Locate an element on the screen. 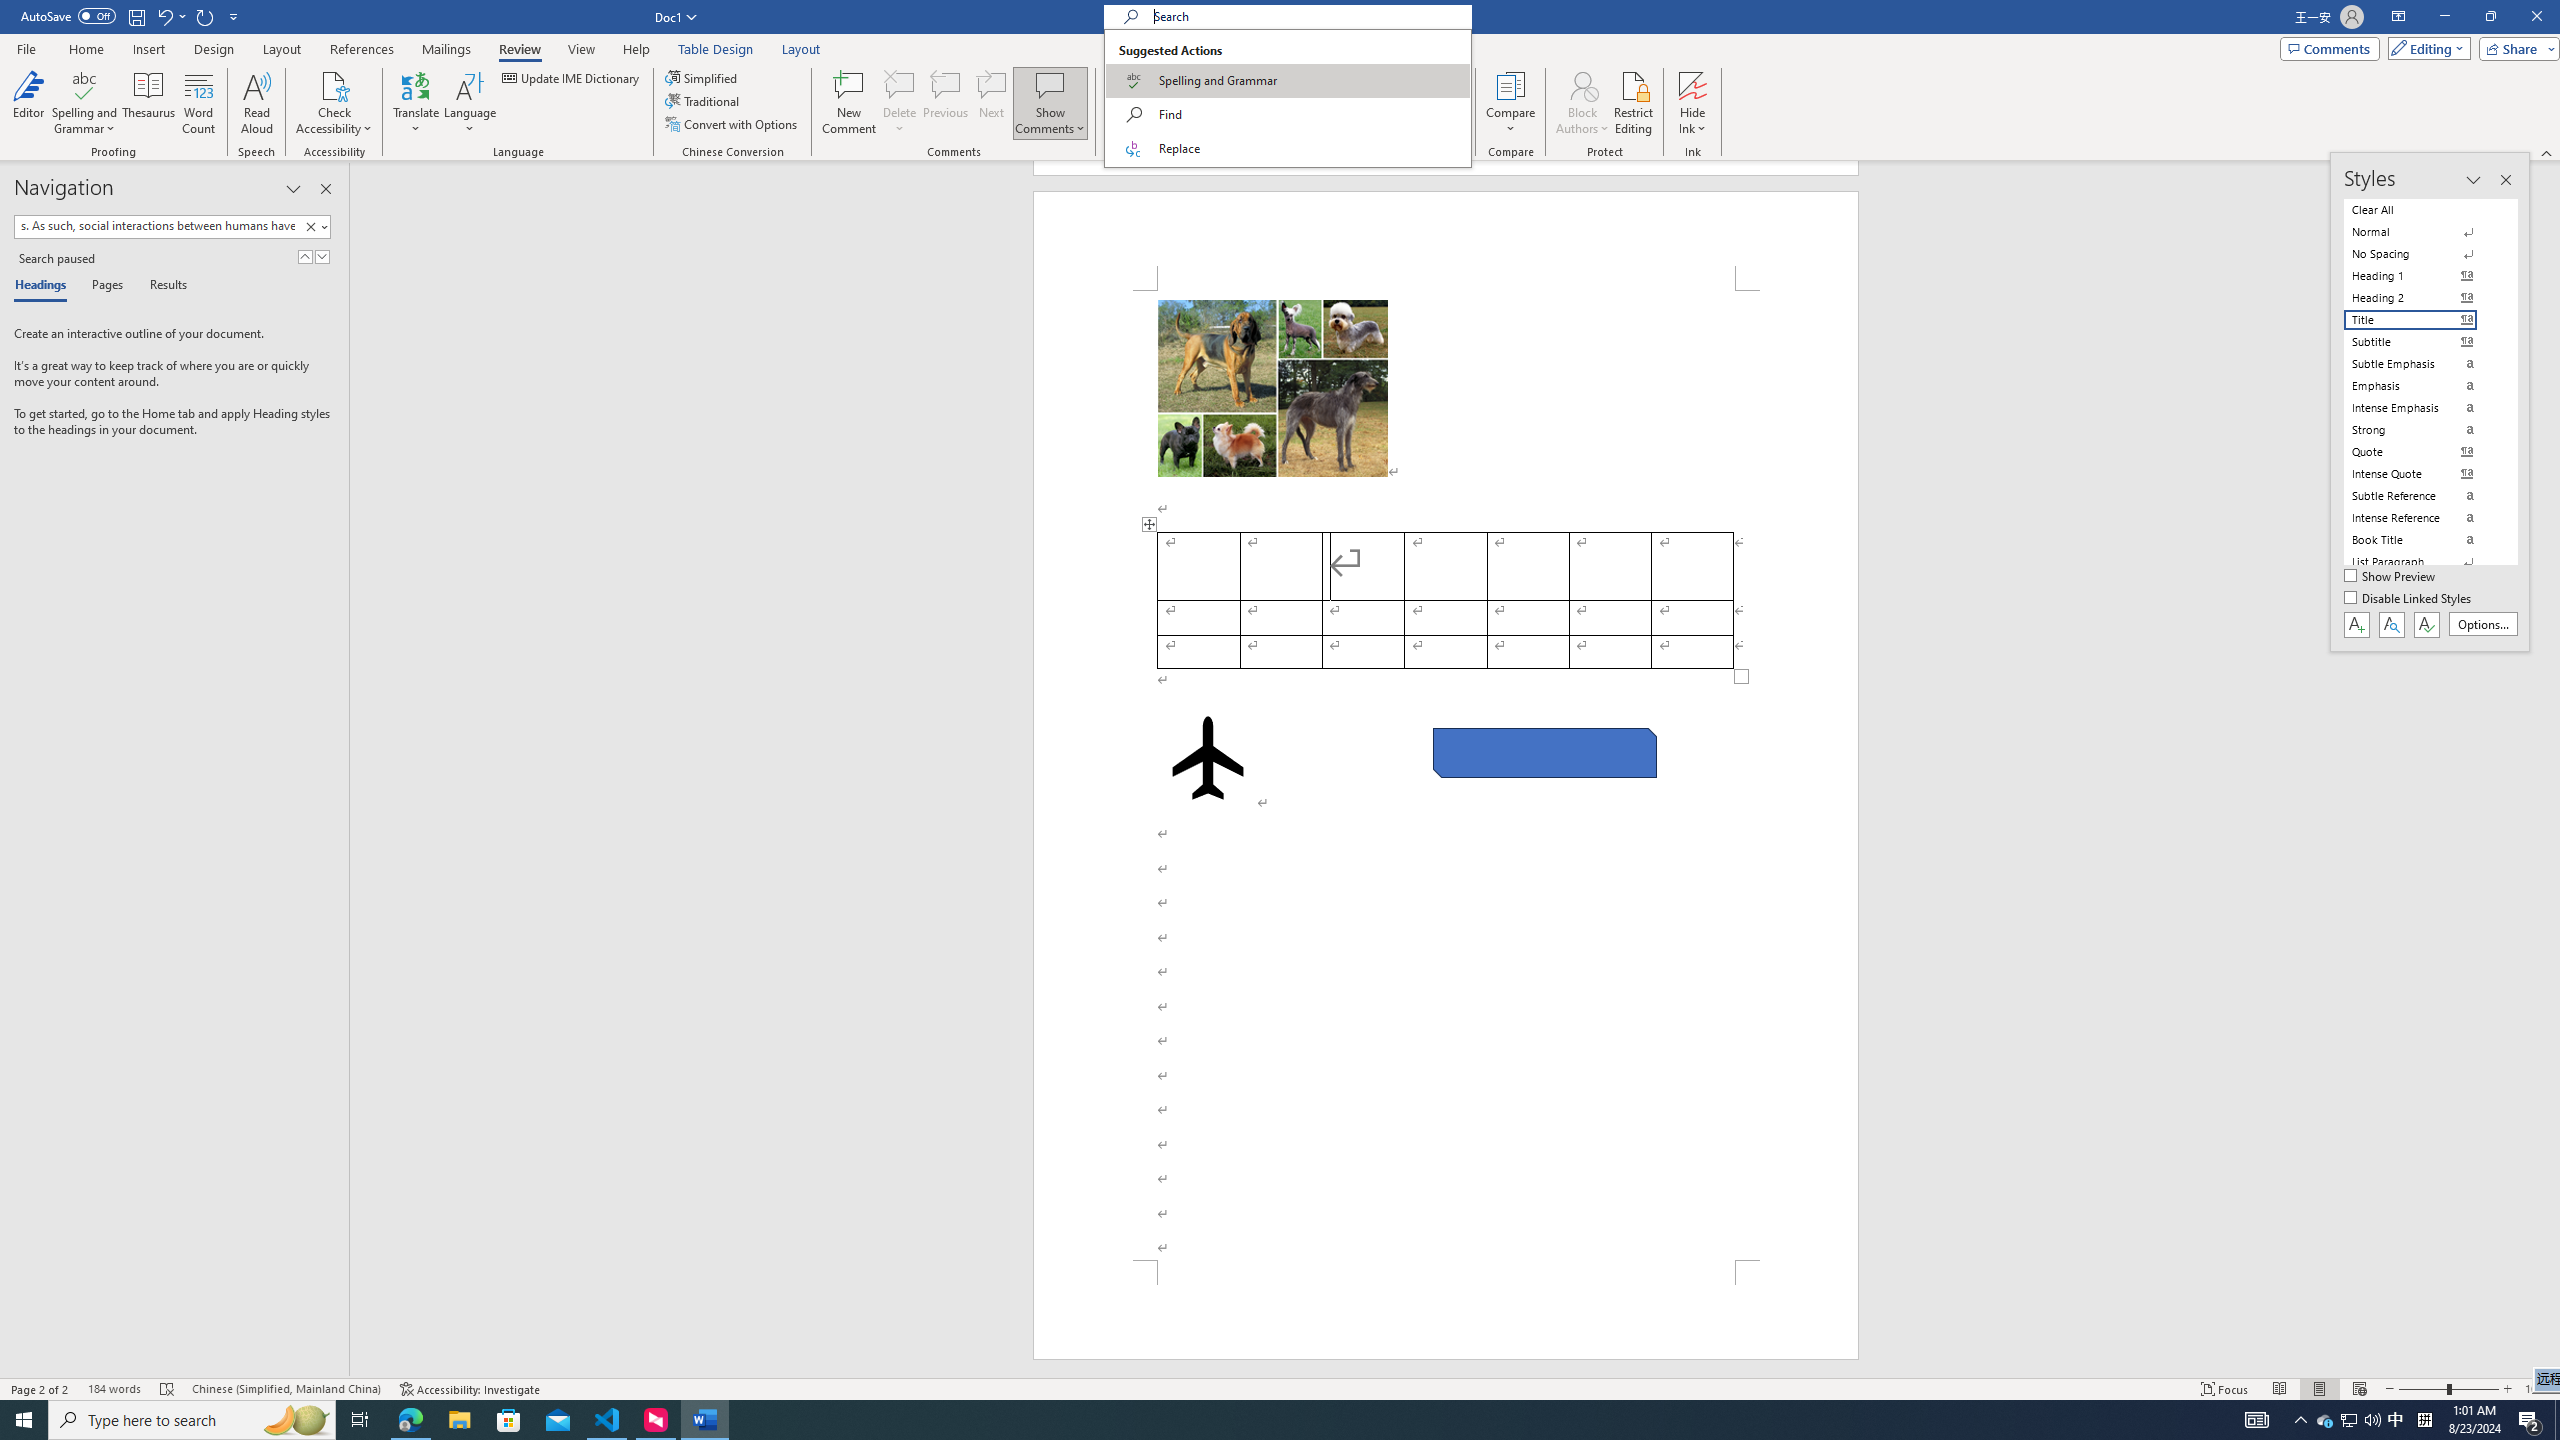 Image resolution: width=2560 pixels, height=1440 pixels. Save is located at coordinates (136, 16).